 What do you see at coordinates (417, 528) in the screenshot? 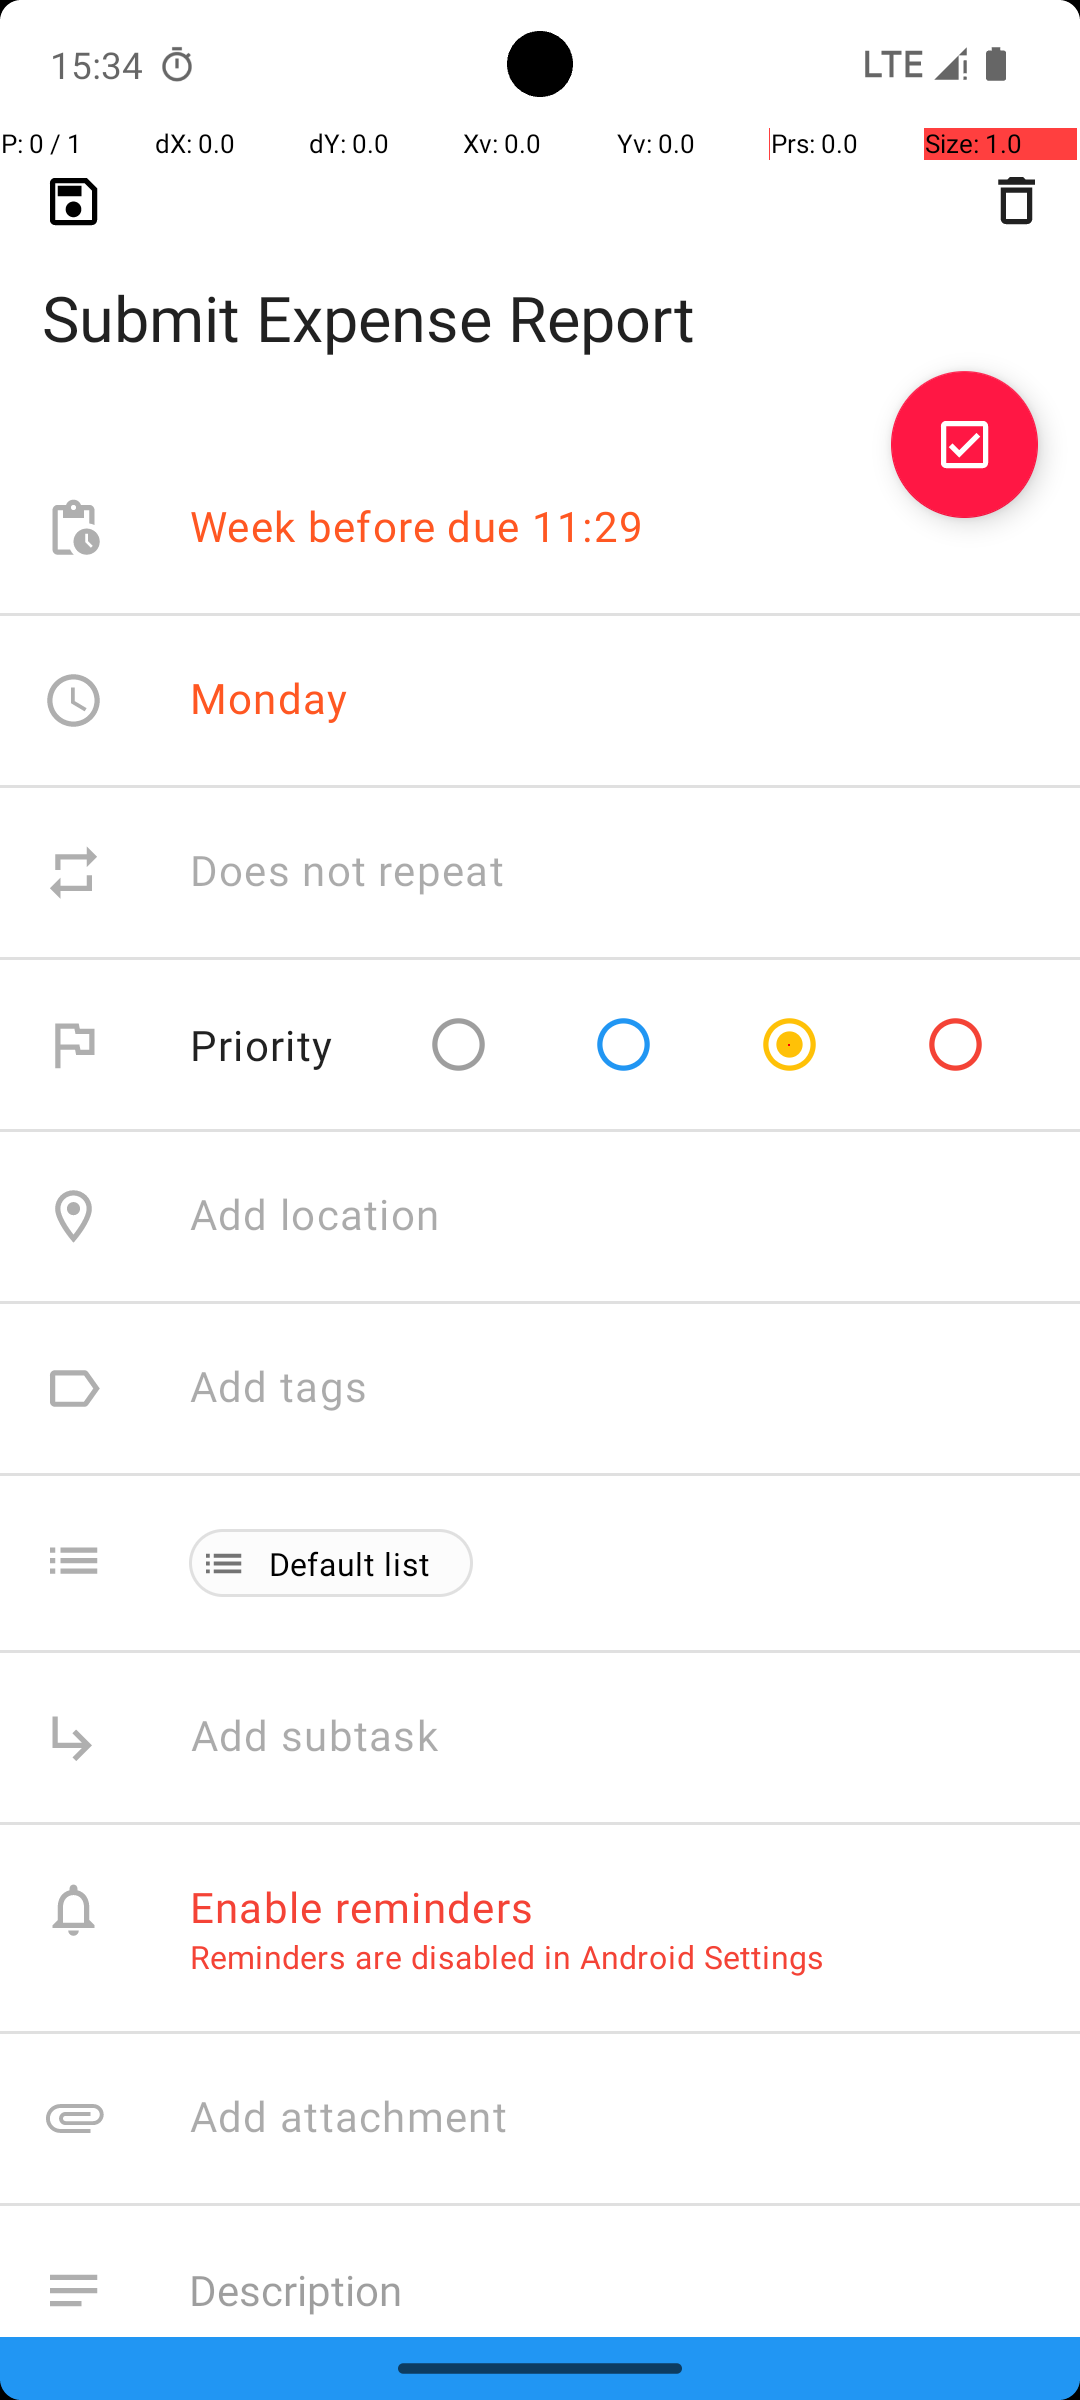
I see `Week before due 11:29` at bounding box center [417, 528].